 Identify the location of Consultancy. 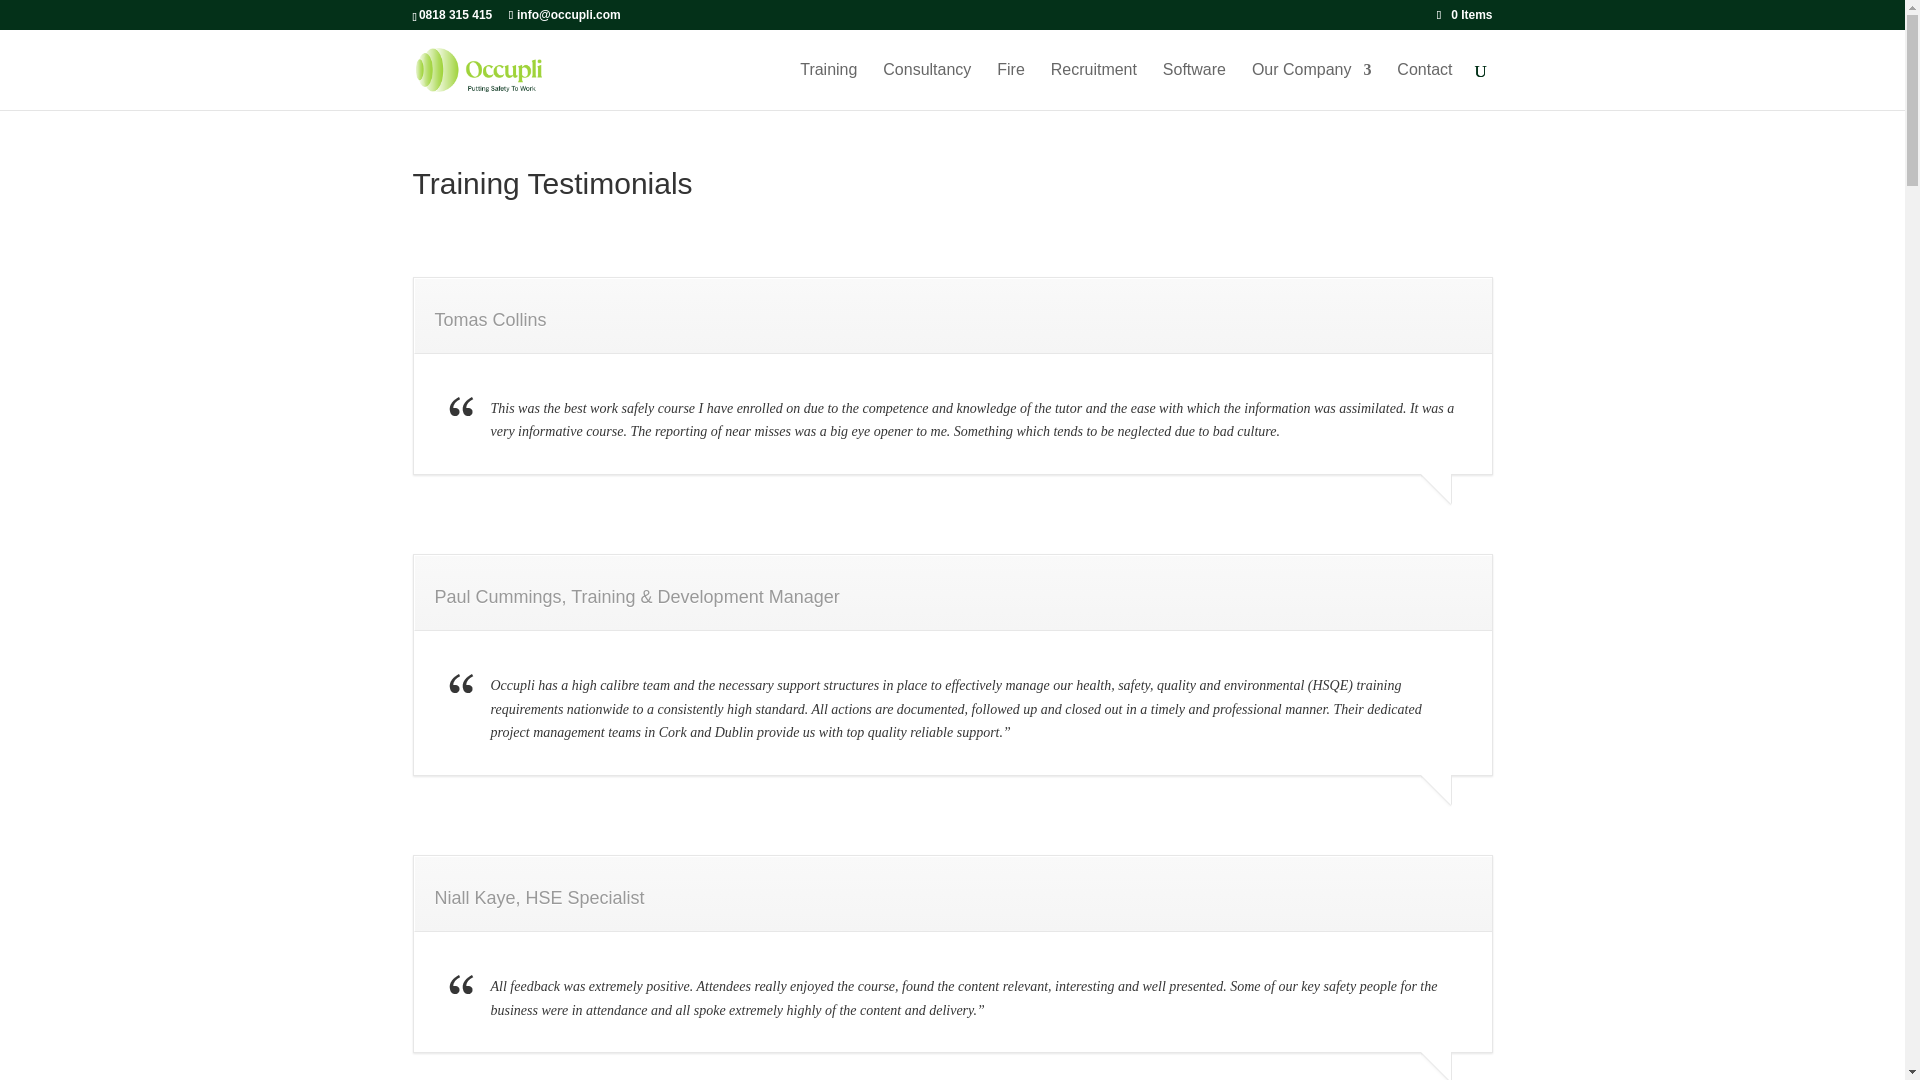
(927, 86).